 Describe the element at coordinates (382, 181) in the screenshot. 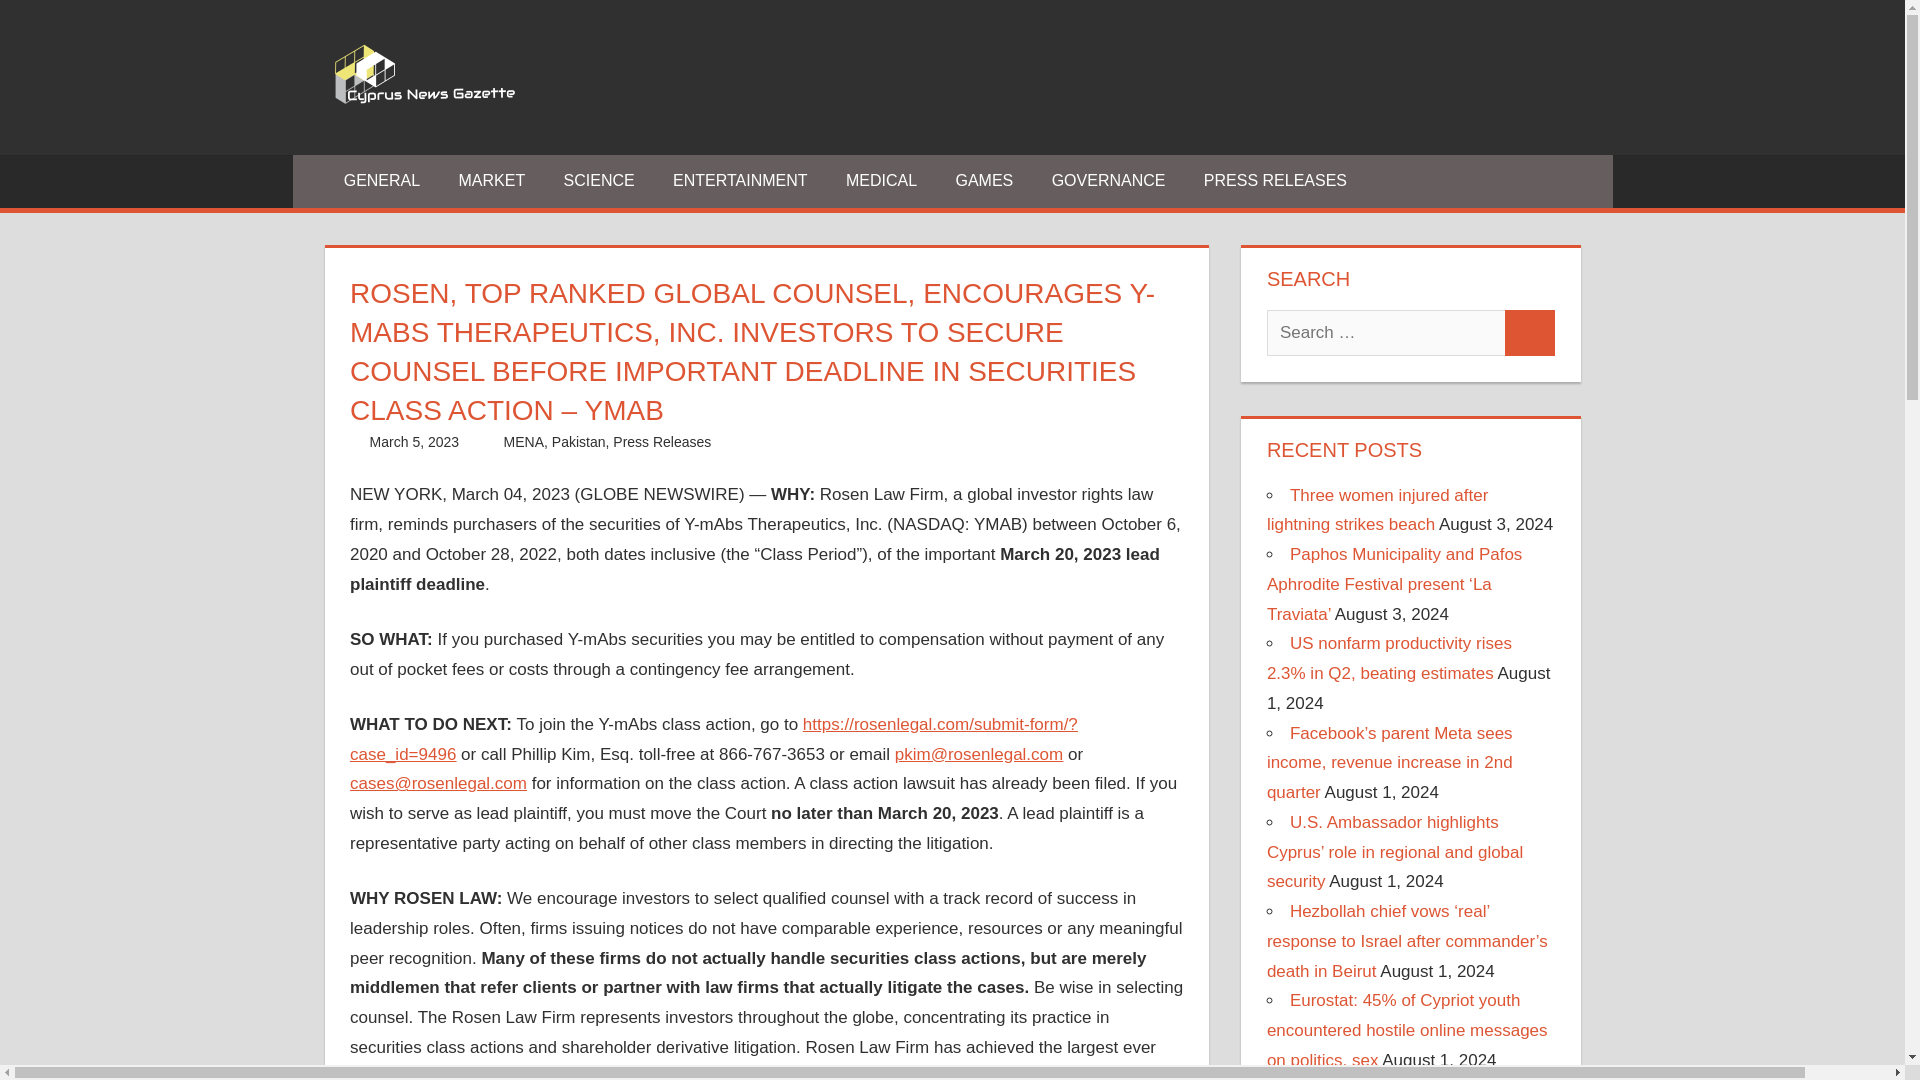

I see `GENERAL` at that location.